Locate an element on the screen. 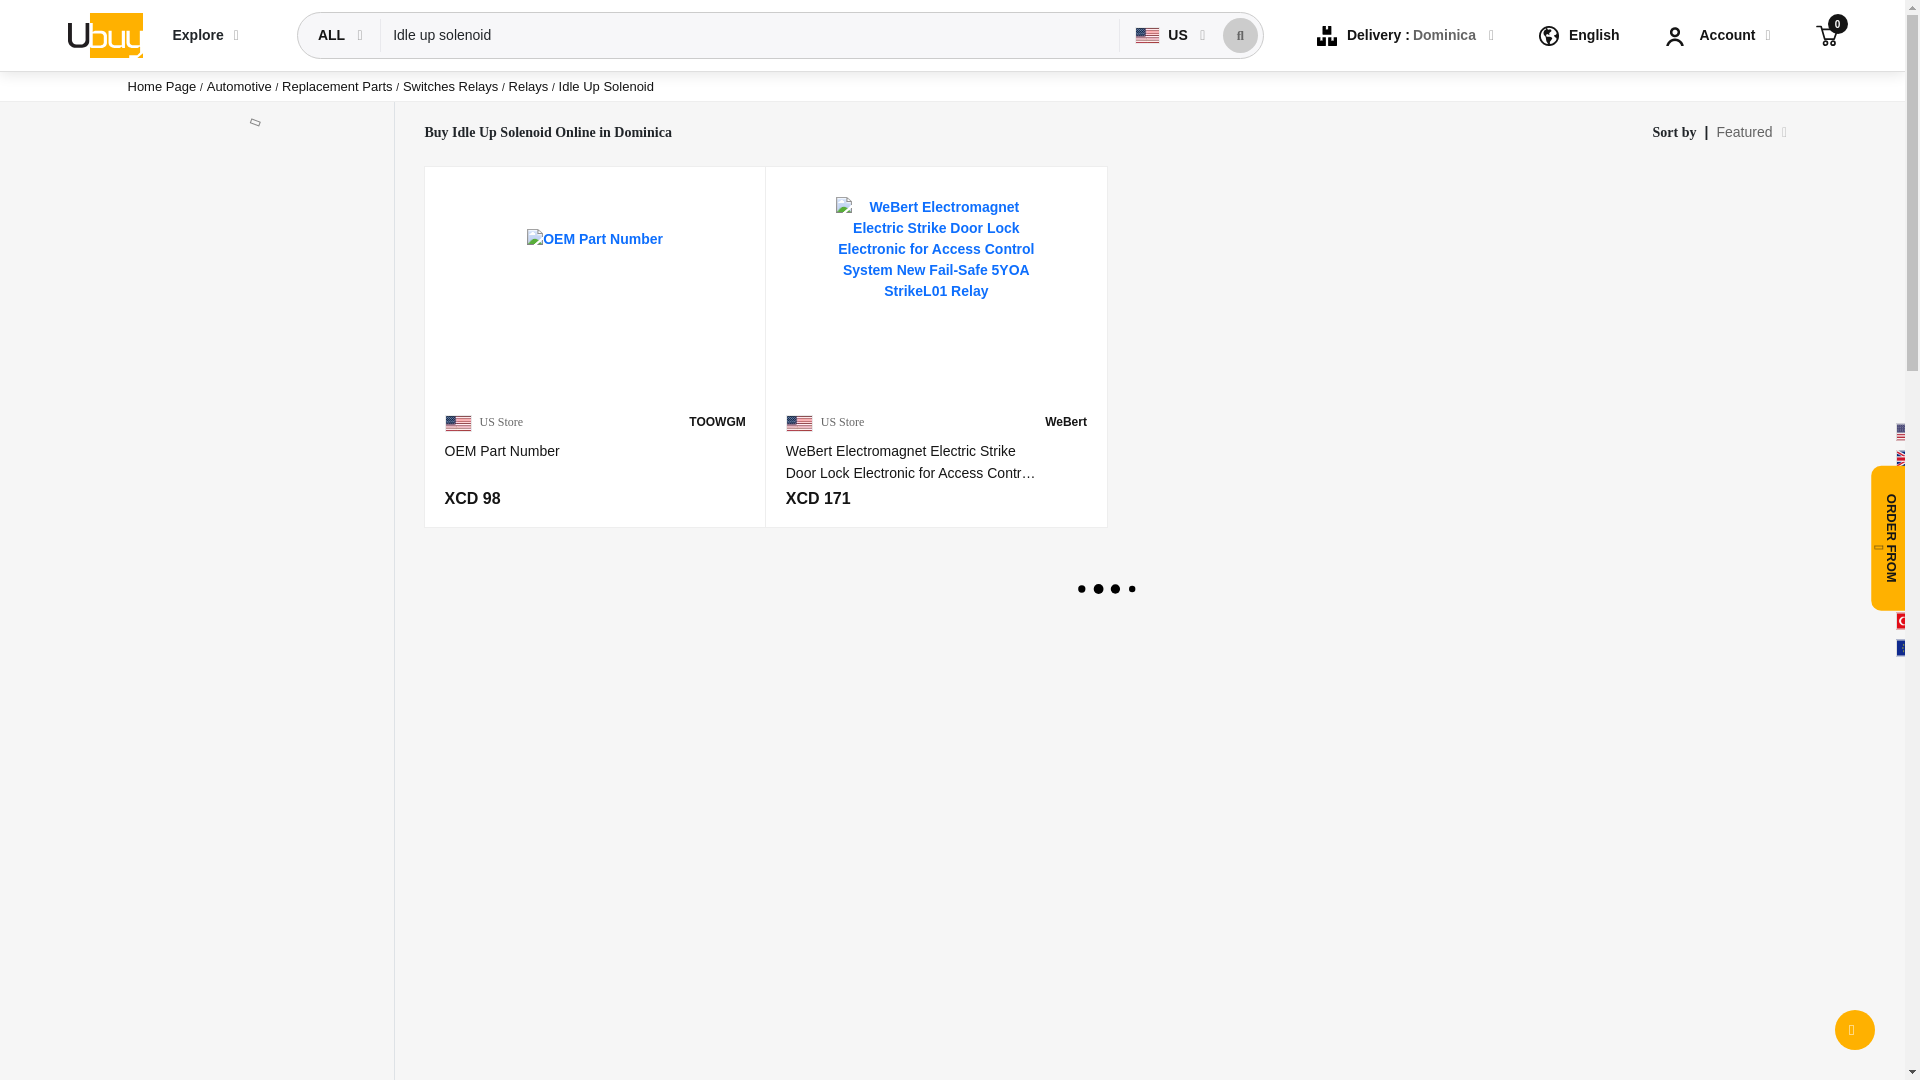 Image resolution: width=1920 pixels, height=1080 pixels. US is located at coordinates (1163, 35).